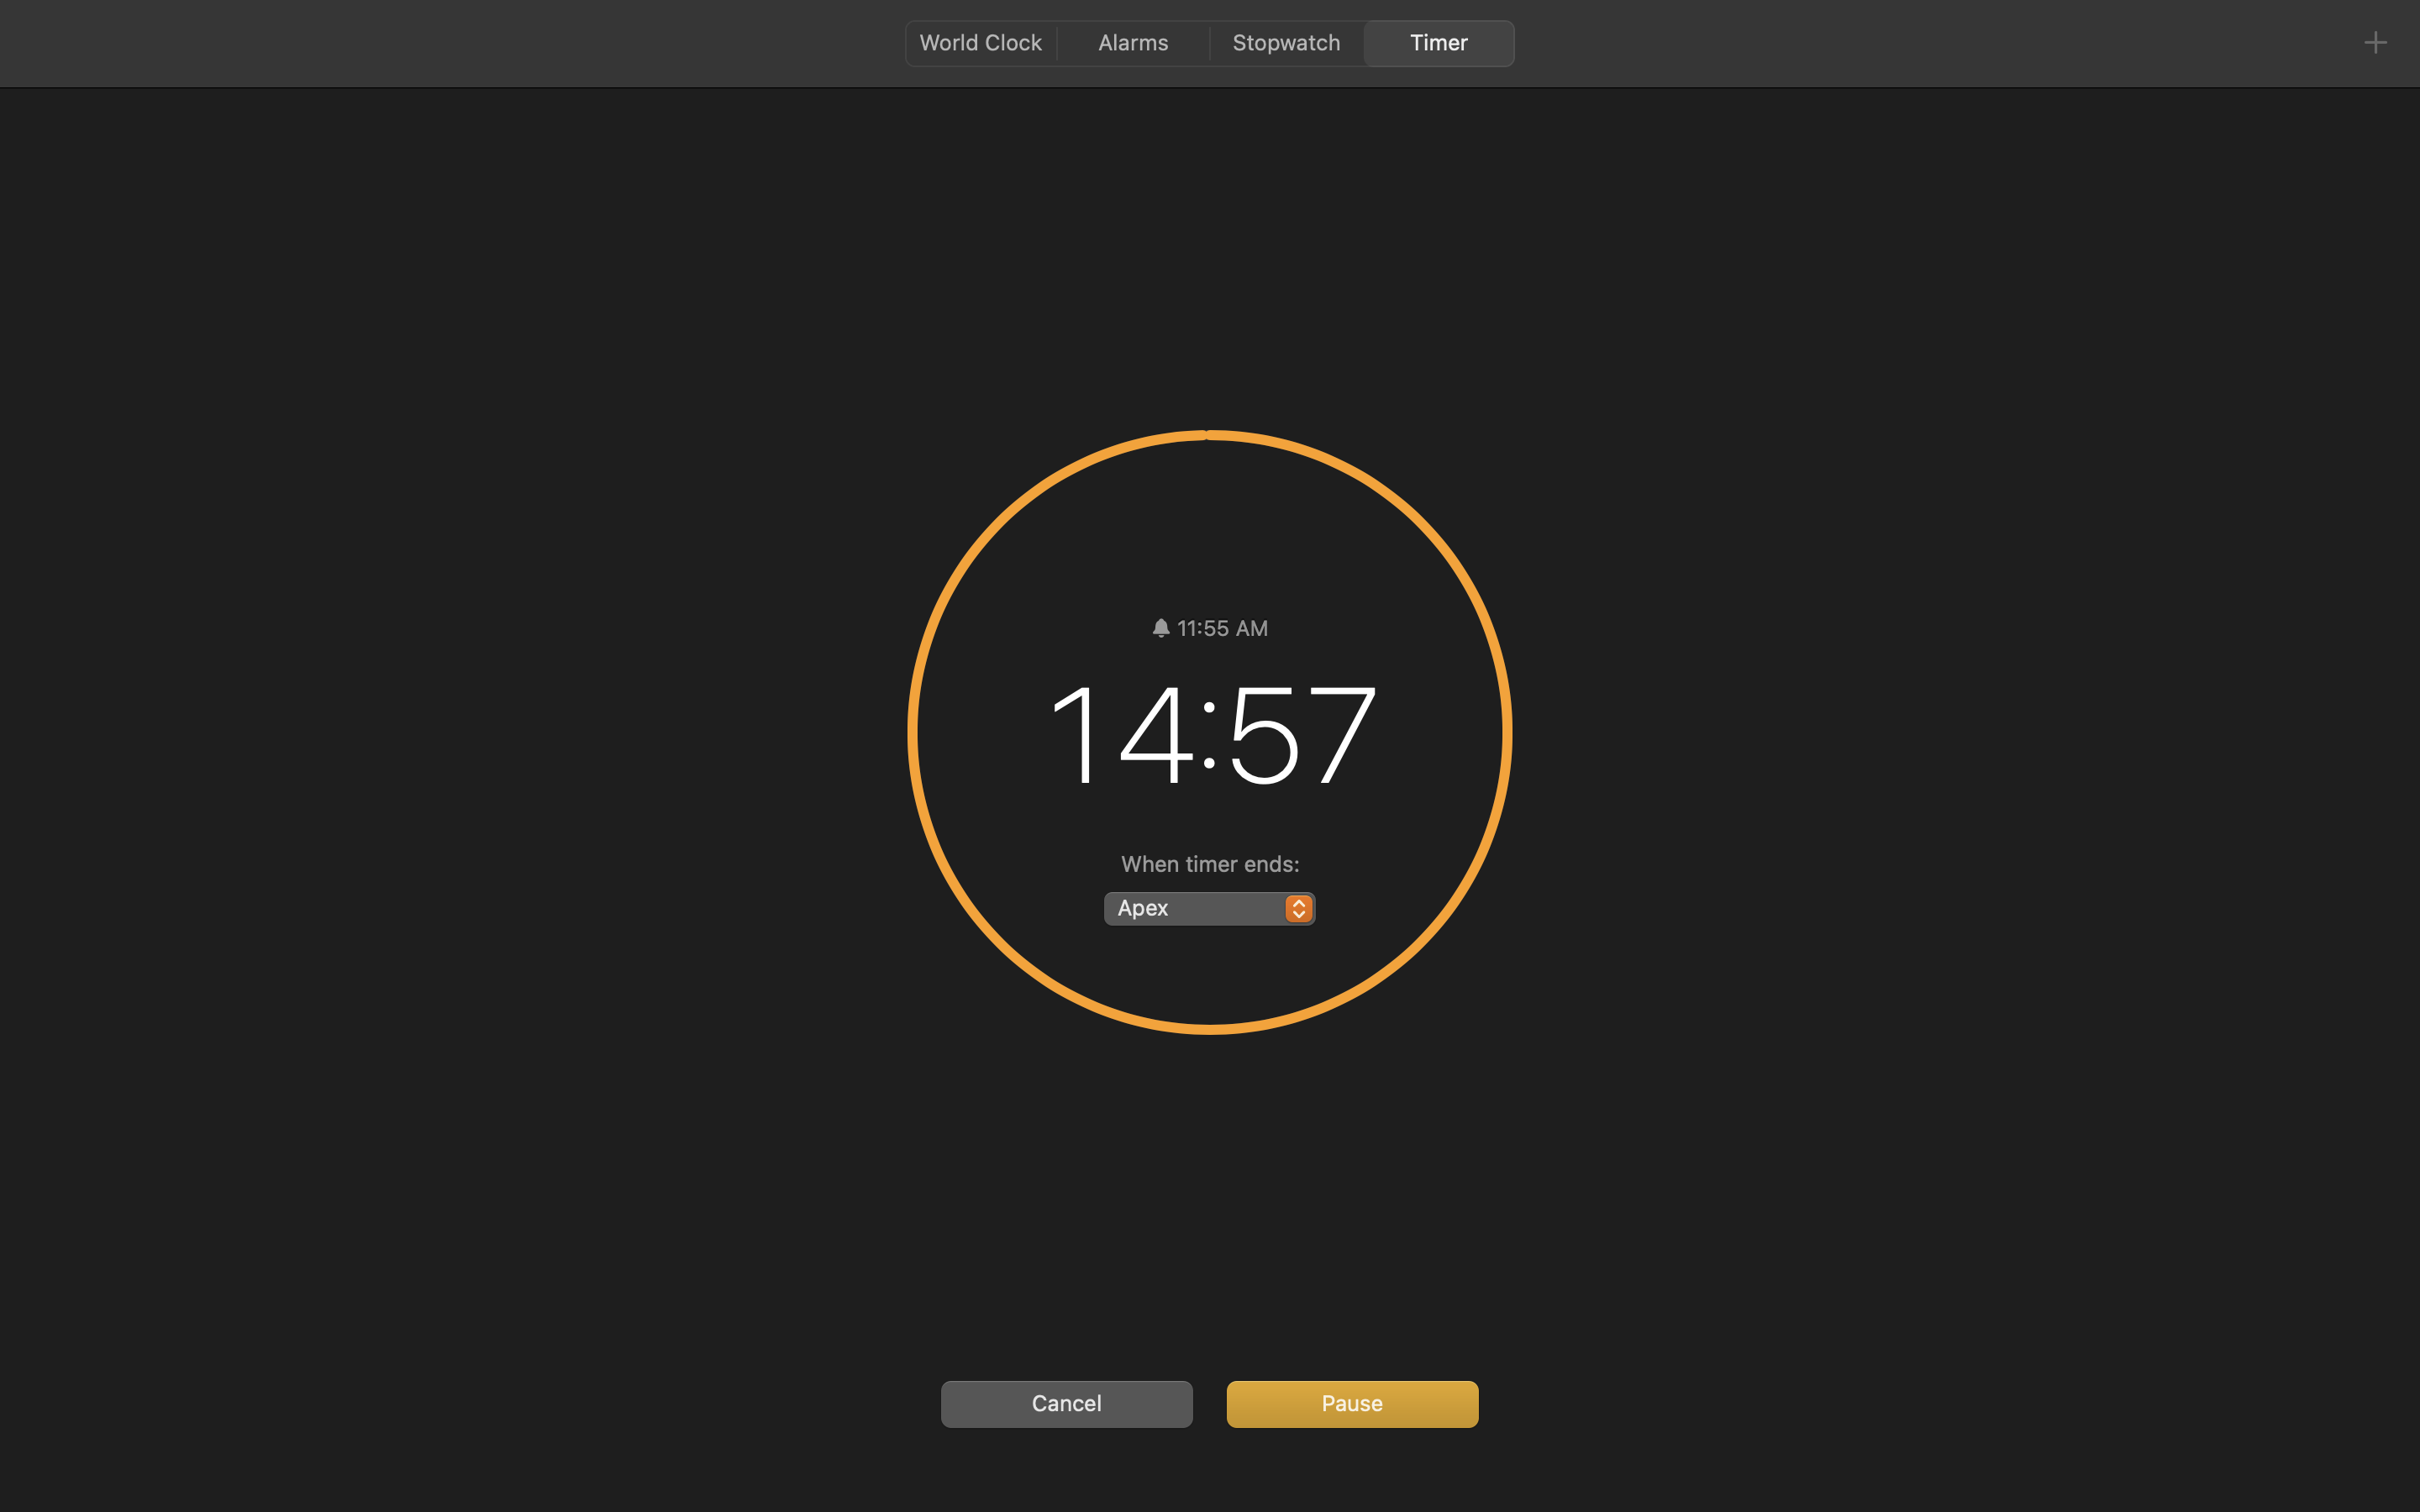 Image resolution: width=2420 pixels, height=1512 pixels. I want to click on <AXUIElement 0x10f0f4890> {pid=1597}, so click(1209, 44).